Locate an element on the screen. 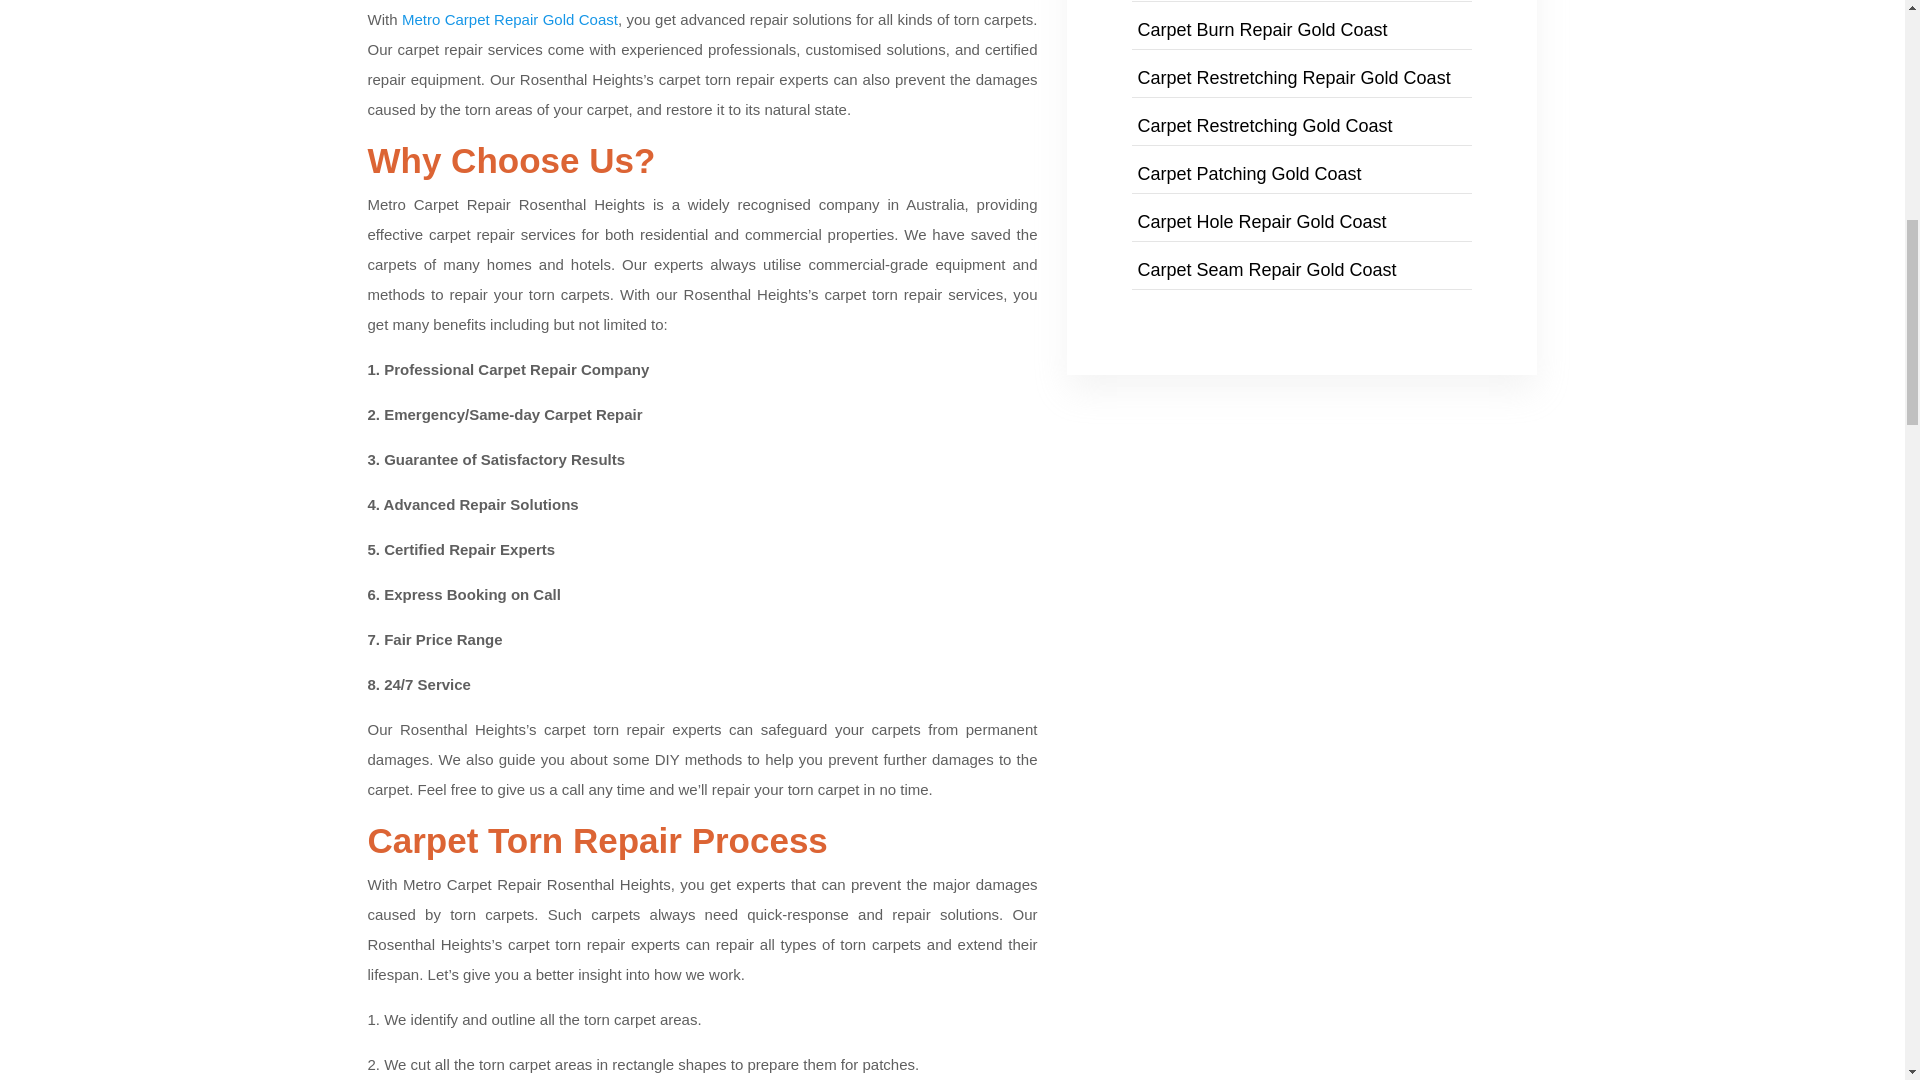  Carpet Patching Gold Coast is located at coordinates (1248, 174).